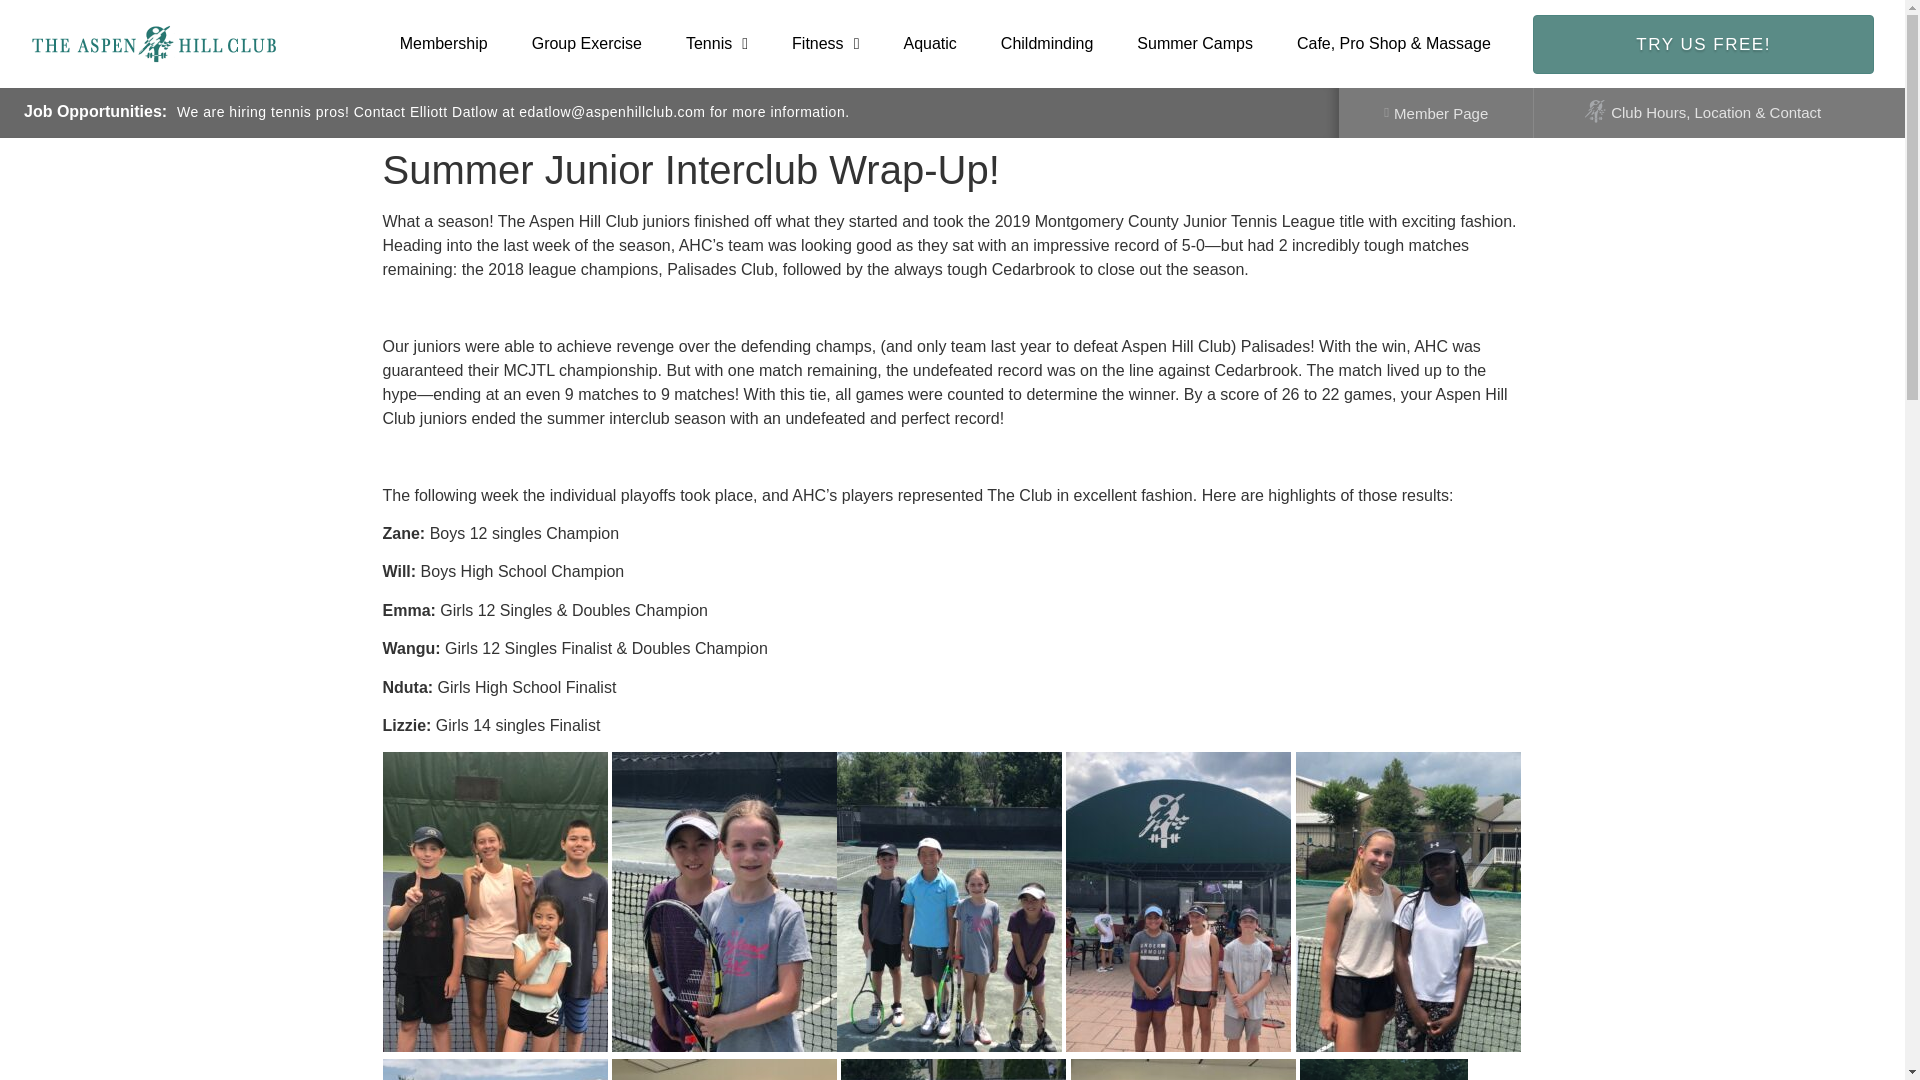 This screenshot has height=1080, width=1920. Describe the element at coordinates (444, 44) in the screenshot. I see `Membership` at that location.